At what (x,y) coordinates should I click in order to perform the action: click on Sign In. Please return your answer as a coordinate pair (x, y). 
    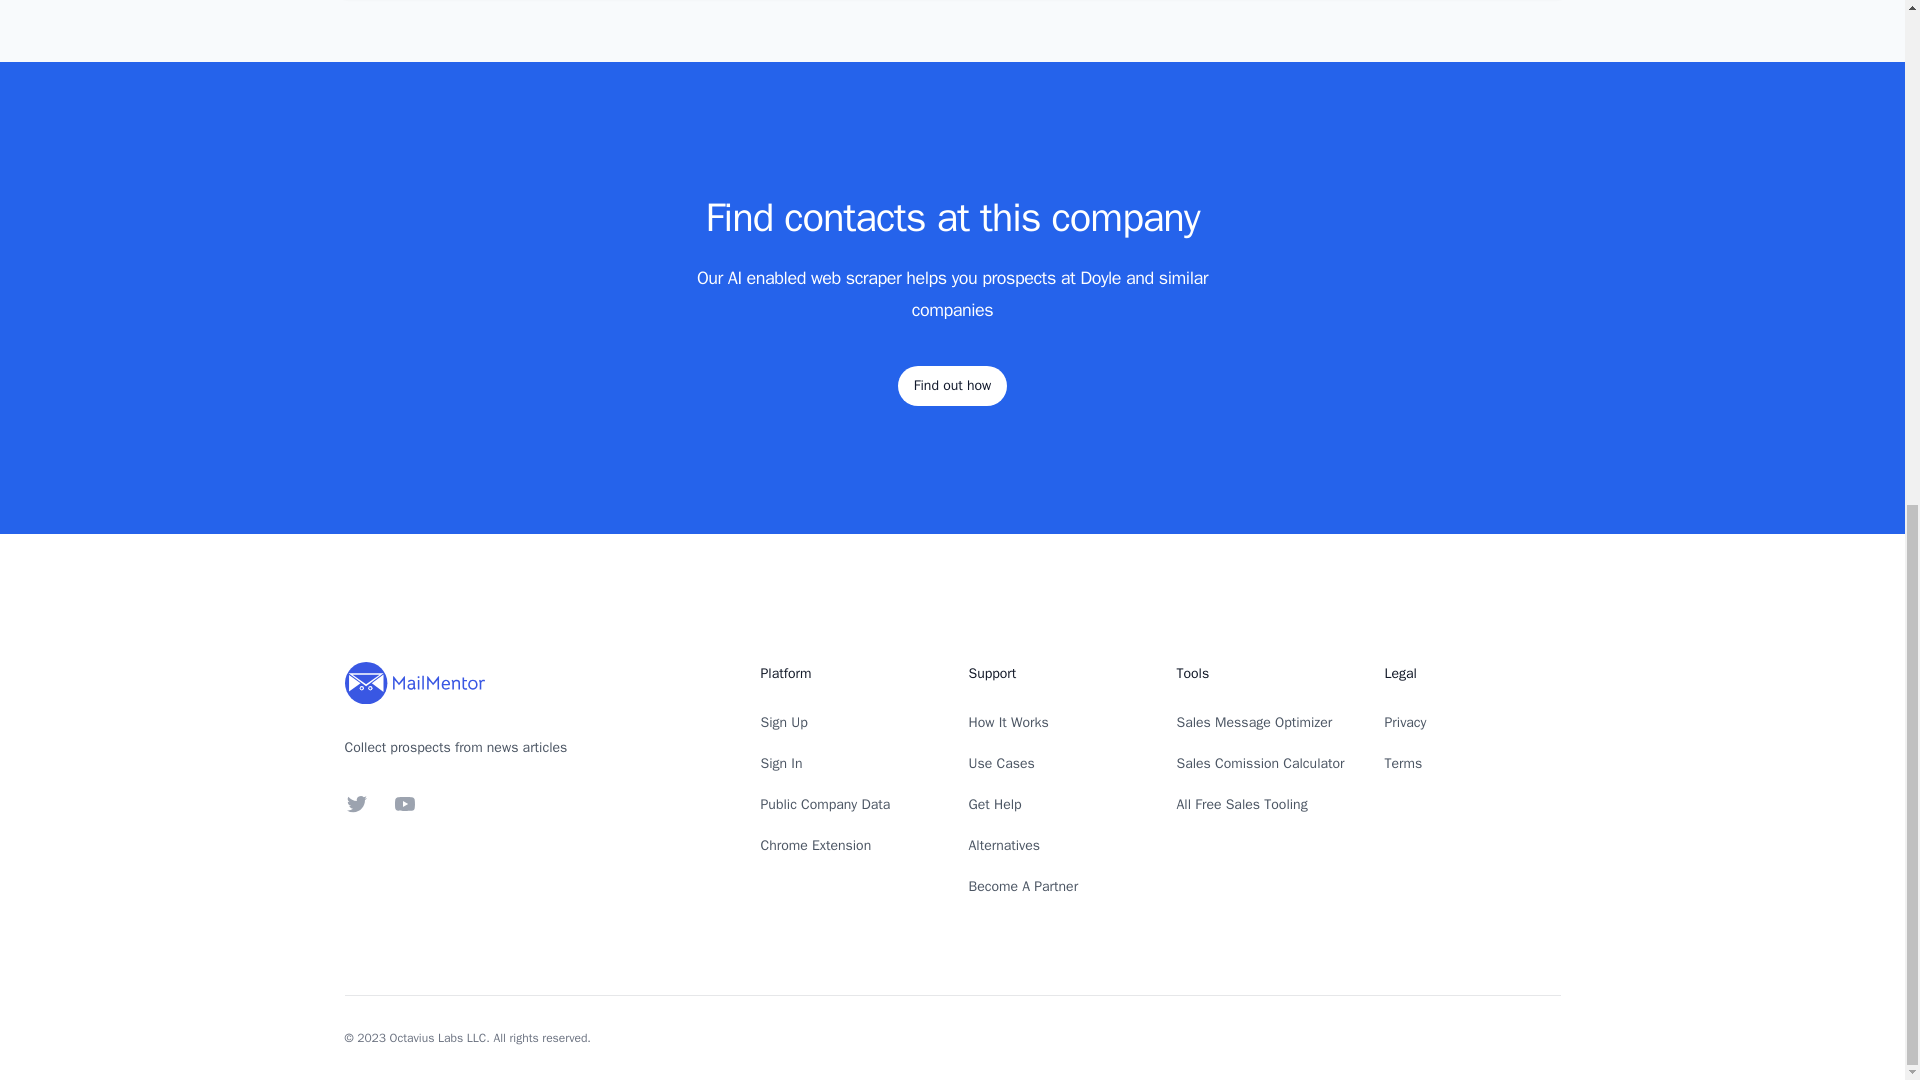
    Looking at the image, I should click on (781, 763).